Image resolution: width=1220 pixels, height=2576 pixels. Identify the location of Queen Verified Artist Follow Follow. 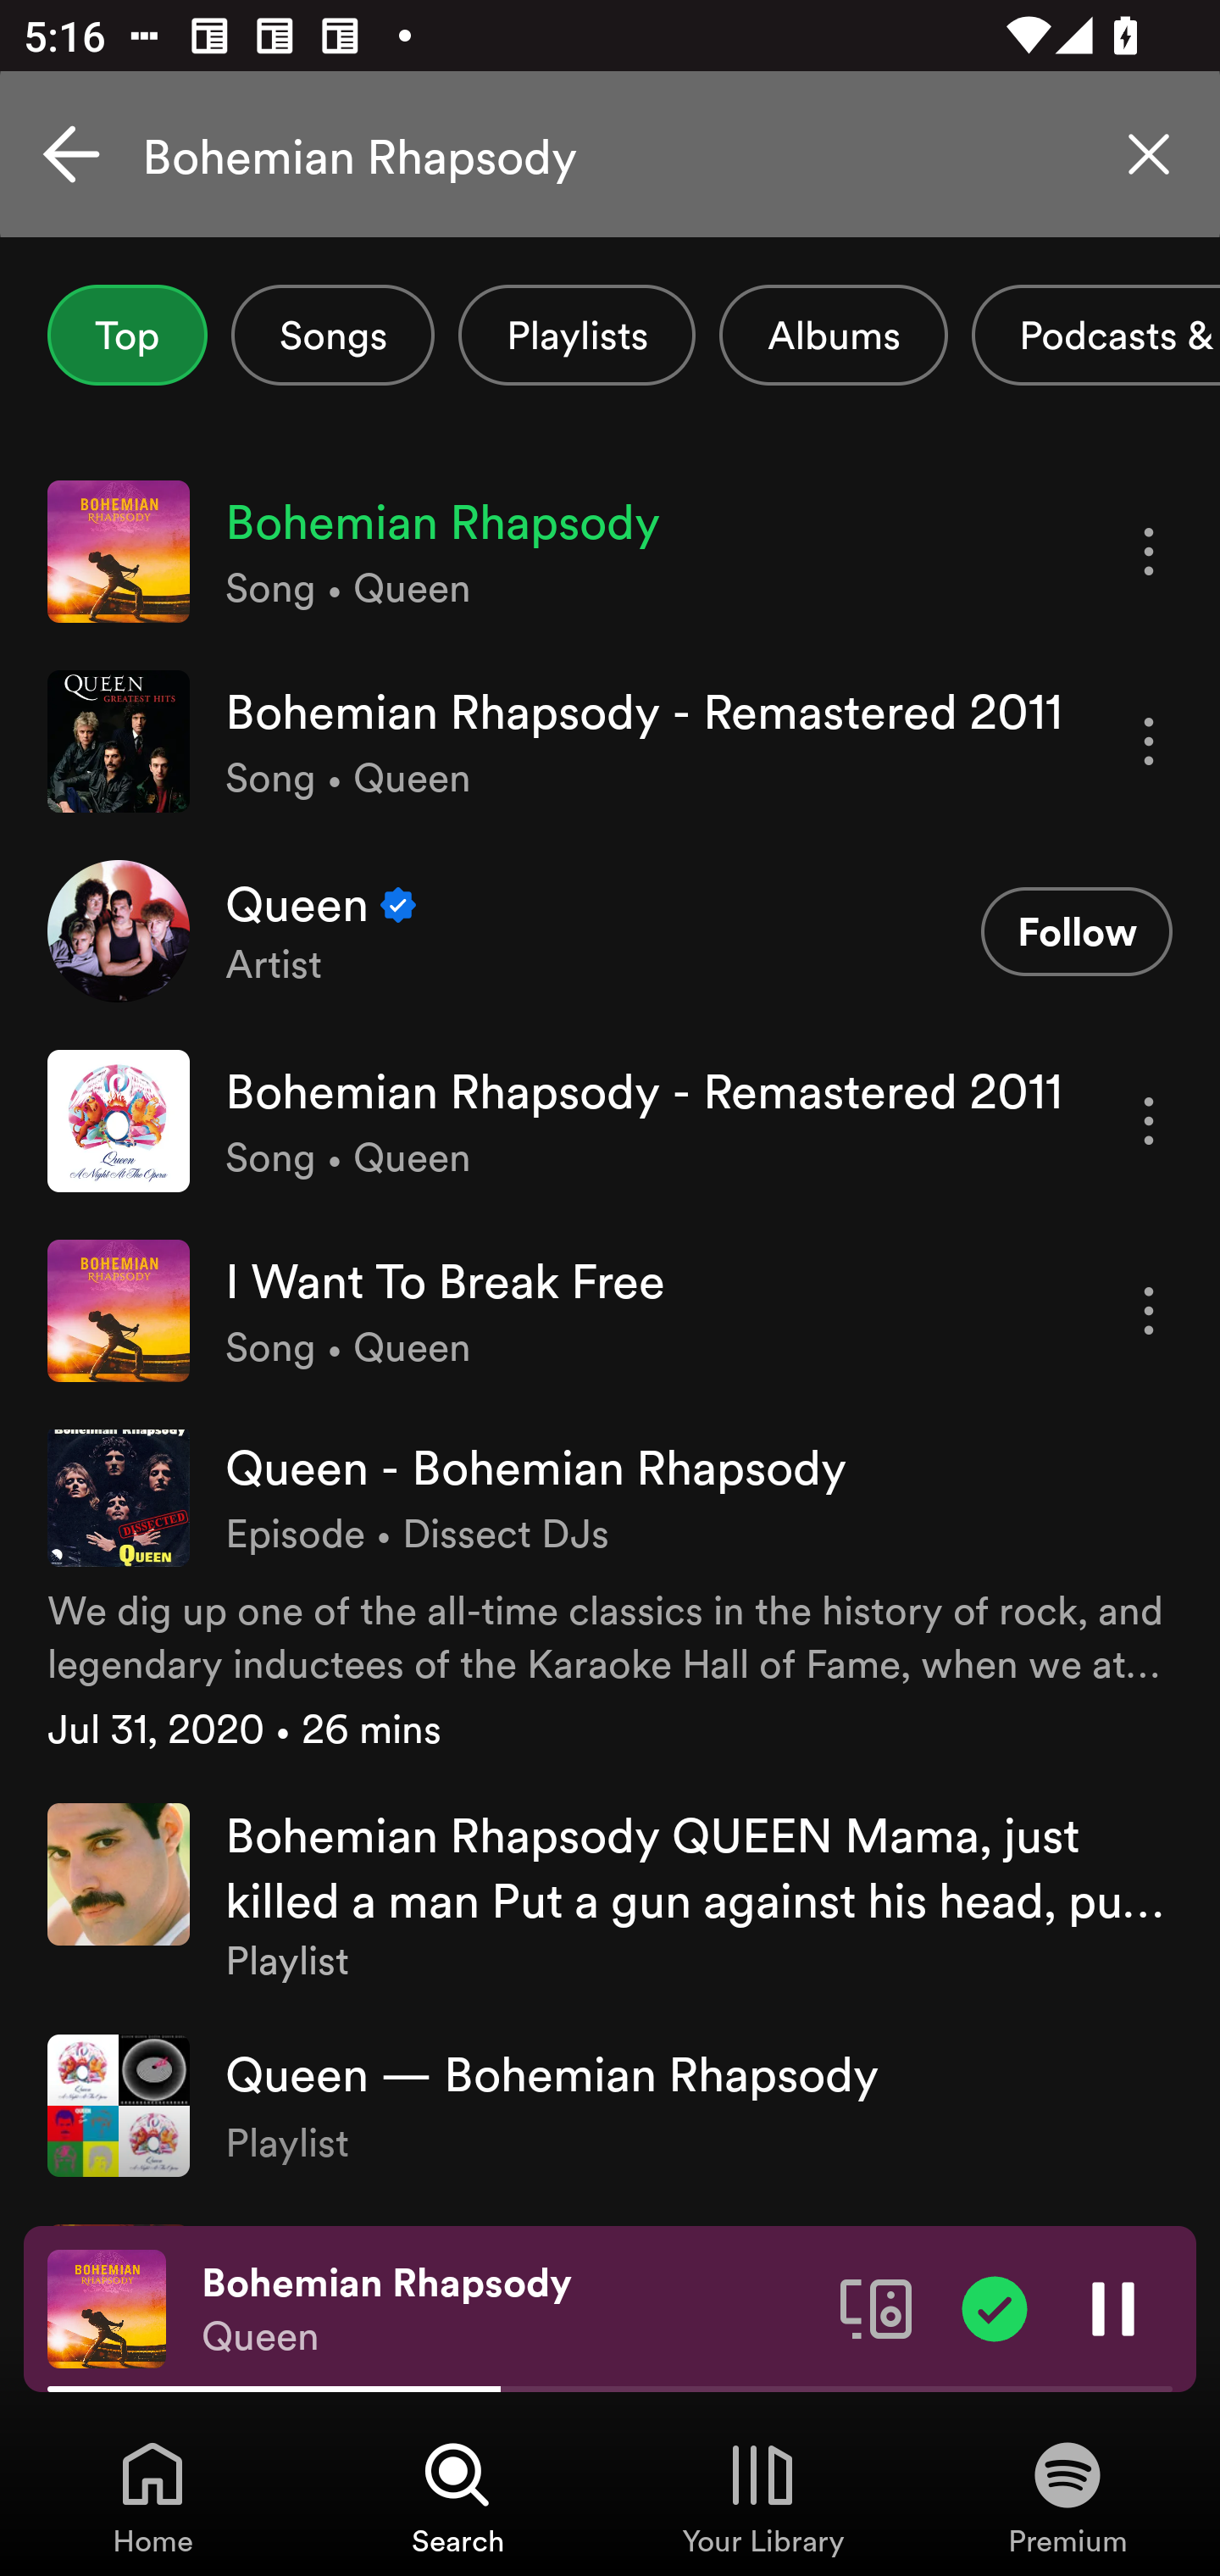
(610, 930).